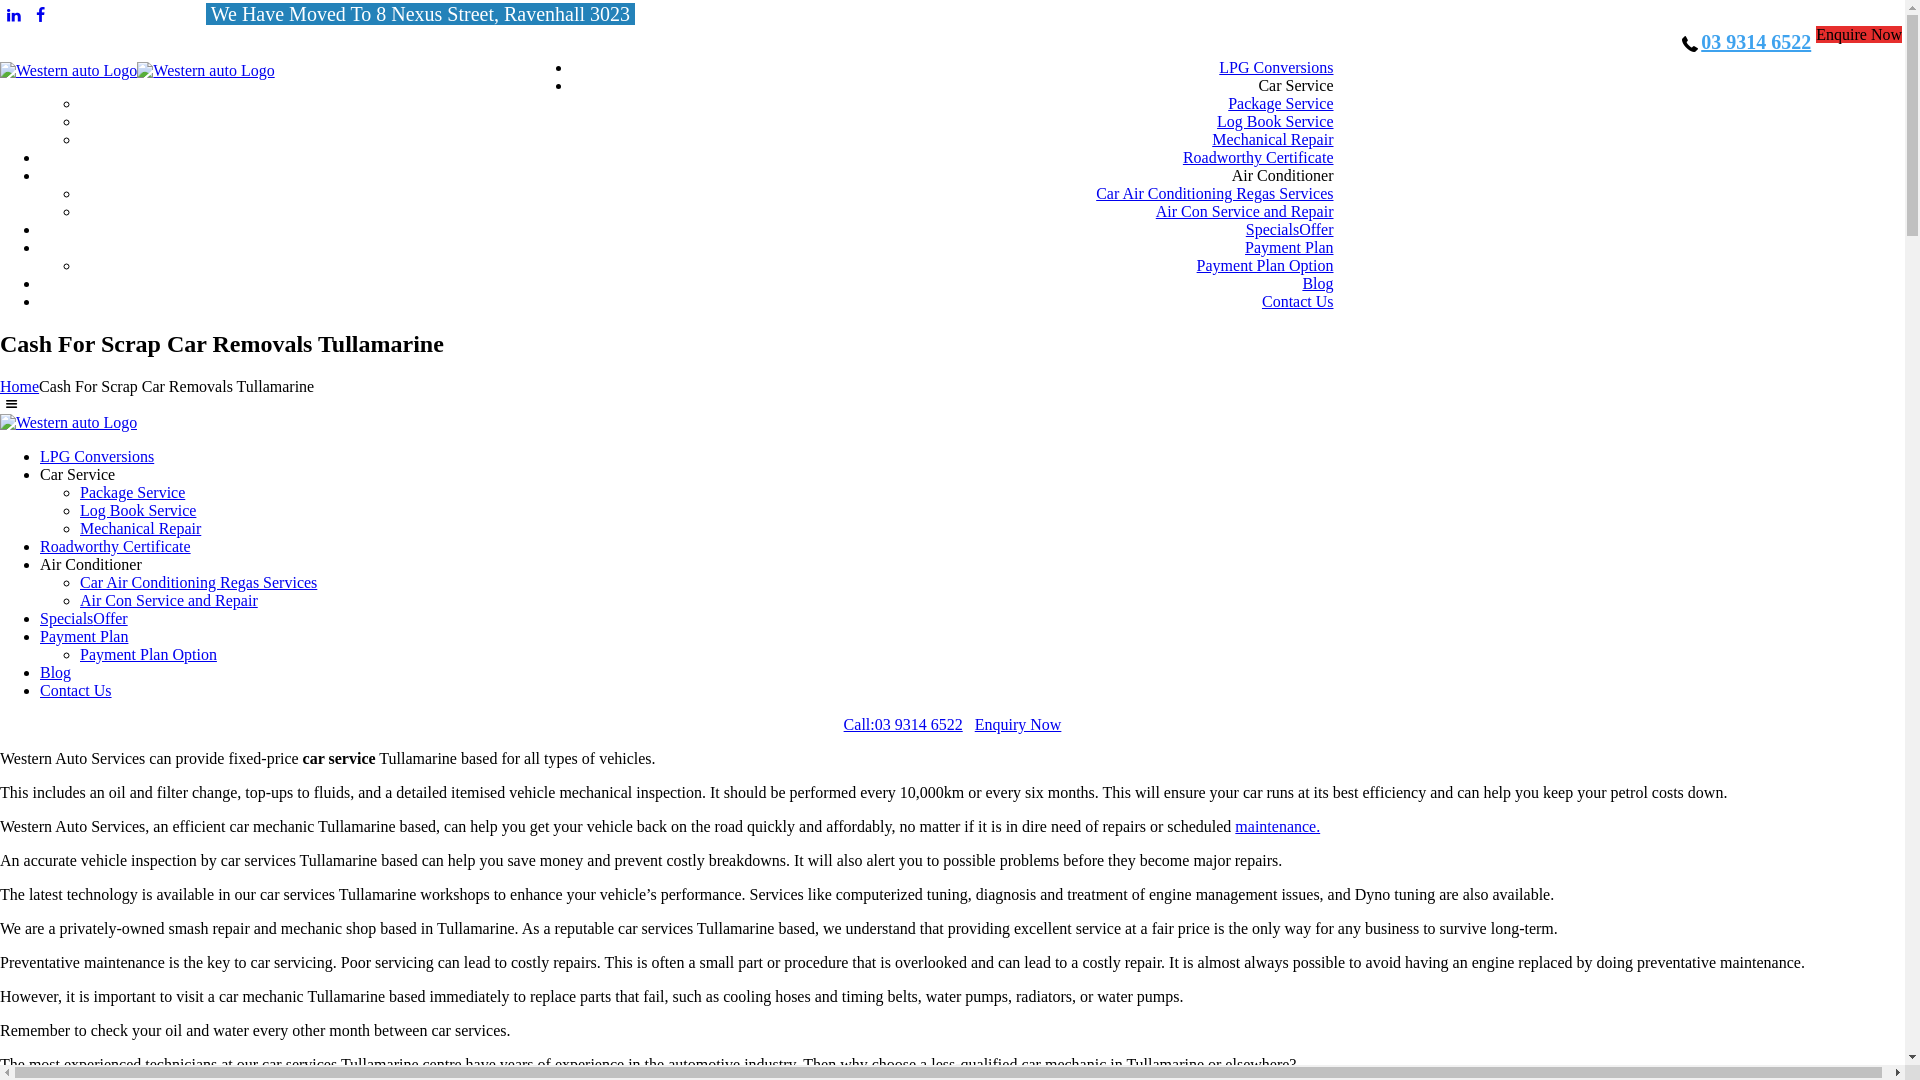 Image resolution: width=1920 pixels, height=1080 pixels. I want to click on Log Book Service, so click(1275, 122).